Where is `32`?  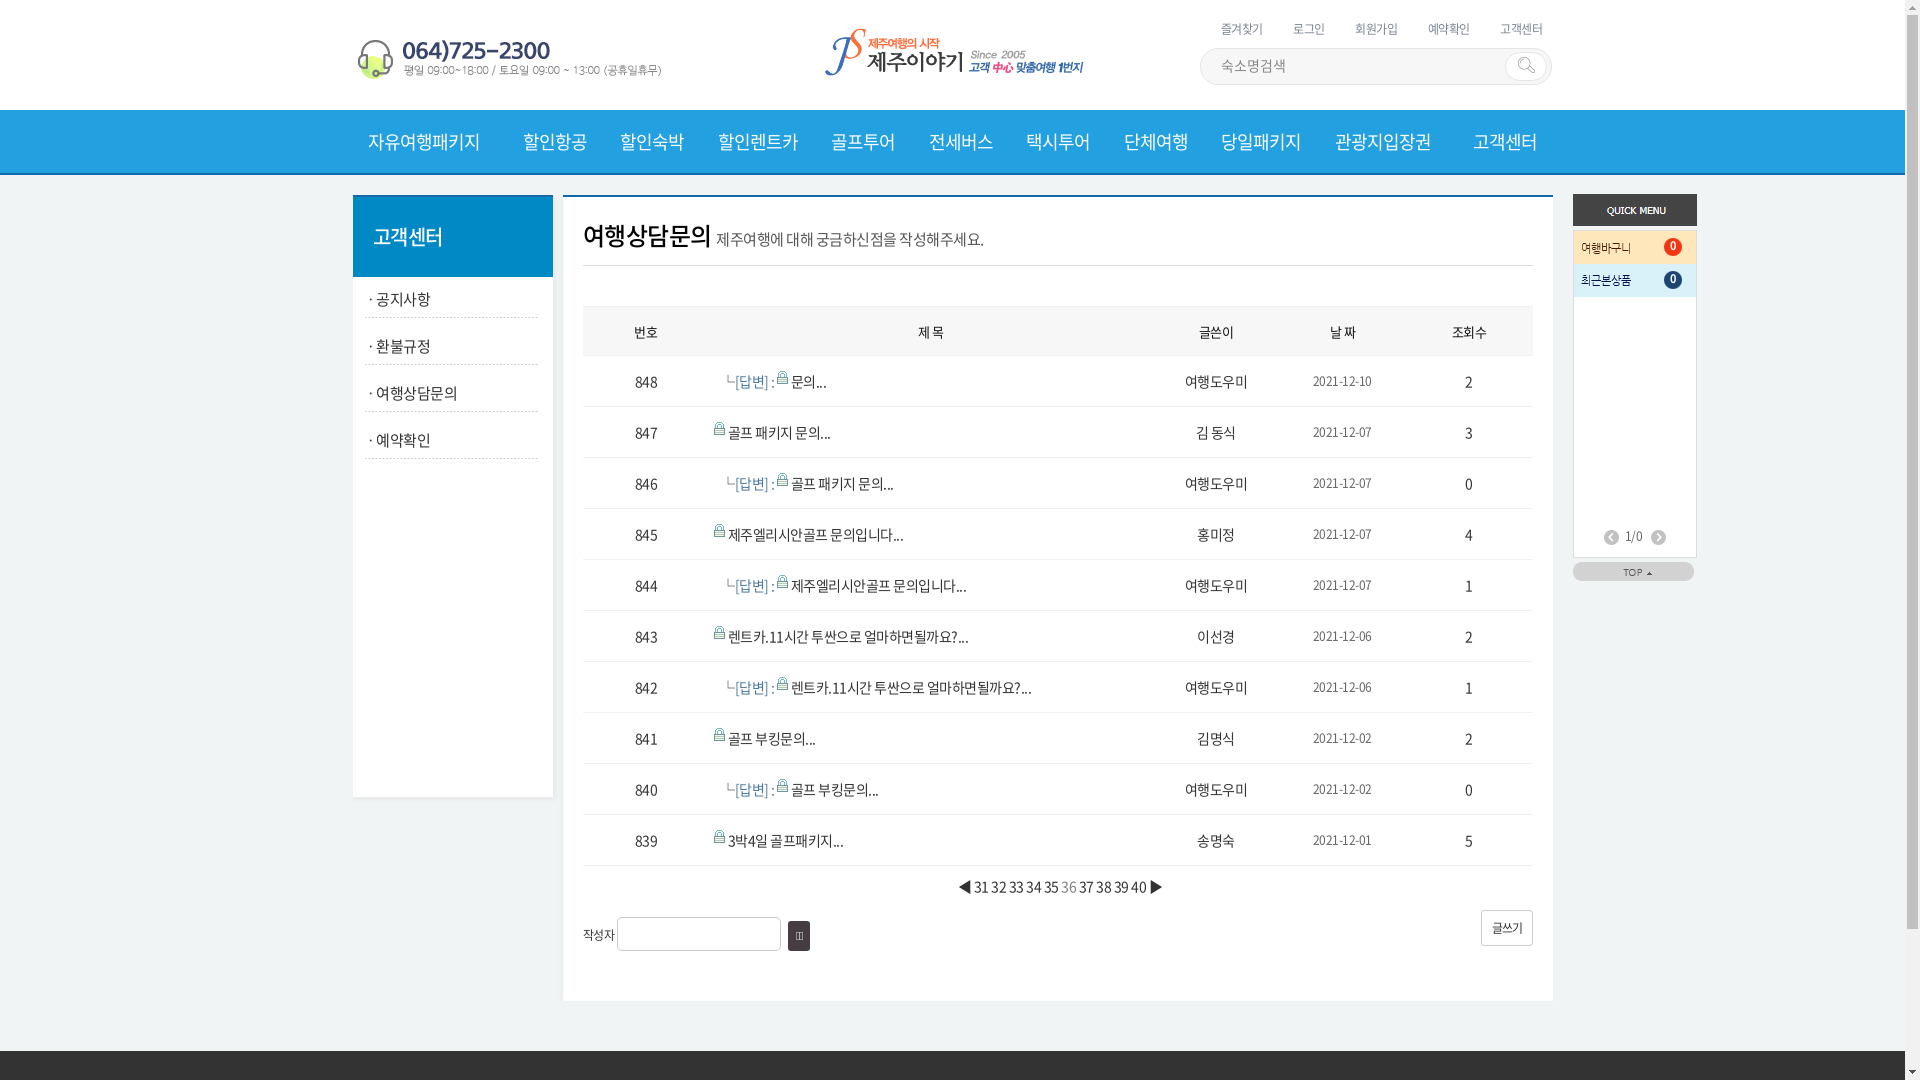
32 is located at coordinates (1000, 886).